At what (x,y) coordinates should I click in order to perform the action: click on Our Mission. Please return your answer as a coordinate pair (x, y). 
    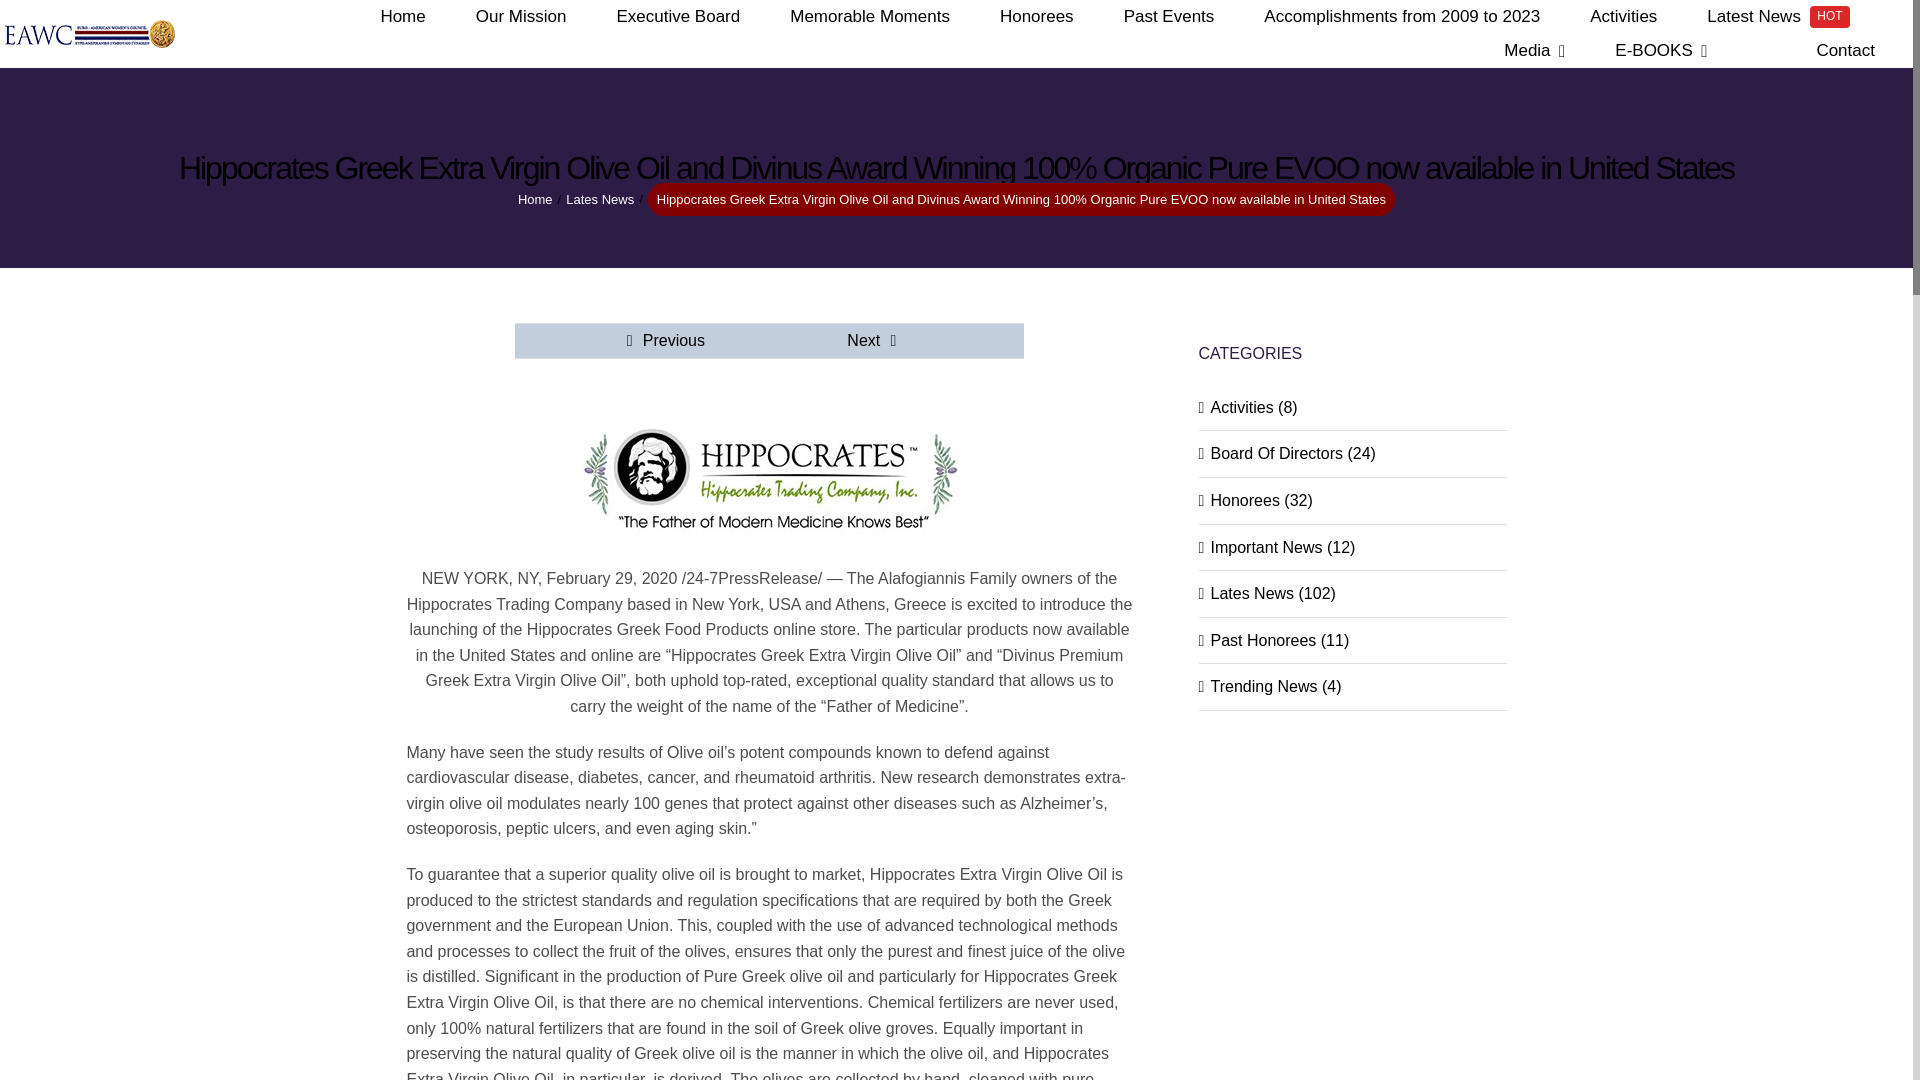
    Looking at the image, I should click on (535, 200).